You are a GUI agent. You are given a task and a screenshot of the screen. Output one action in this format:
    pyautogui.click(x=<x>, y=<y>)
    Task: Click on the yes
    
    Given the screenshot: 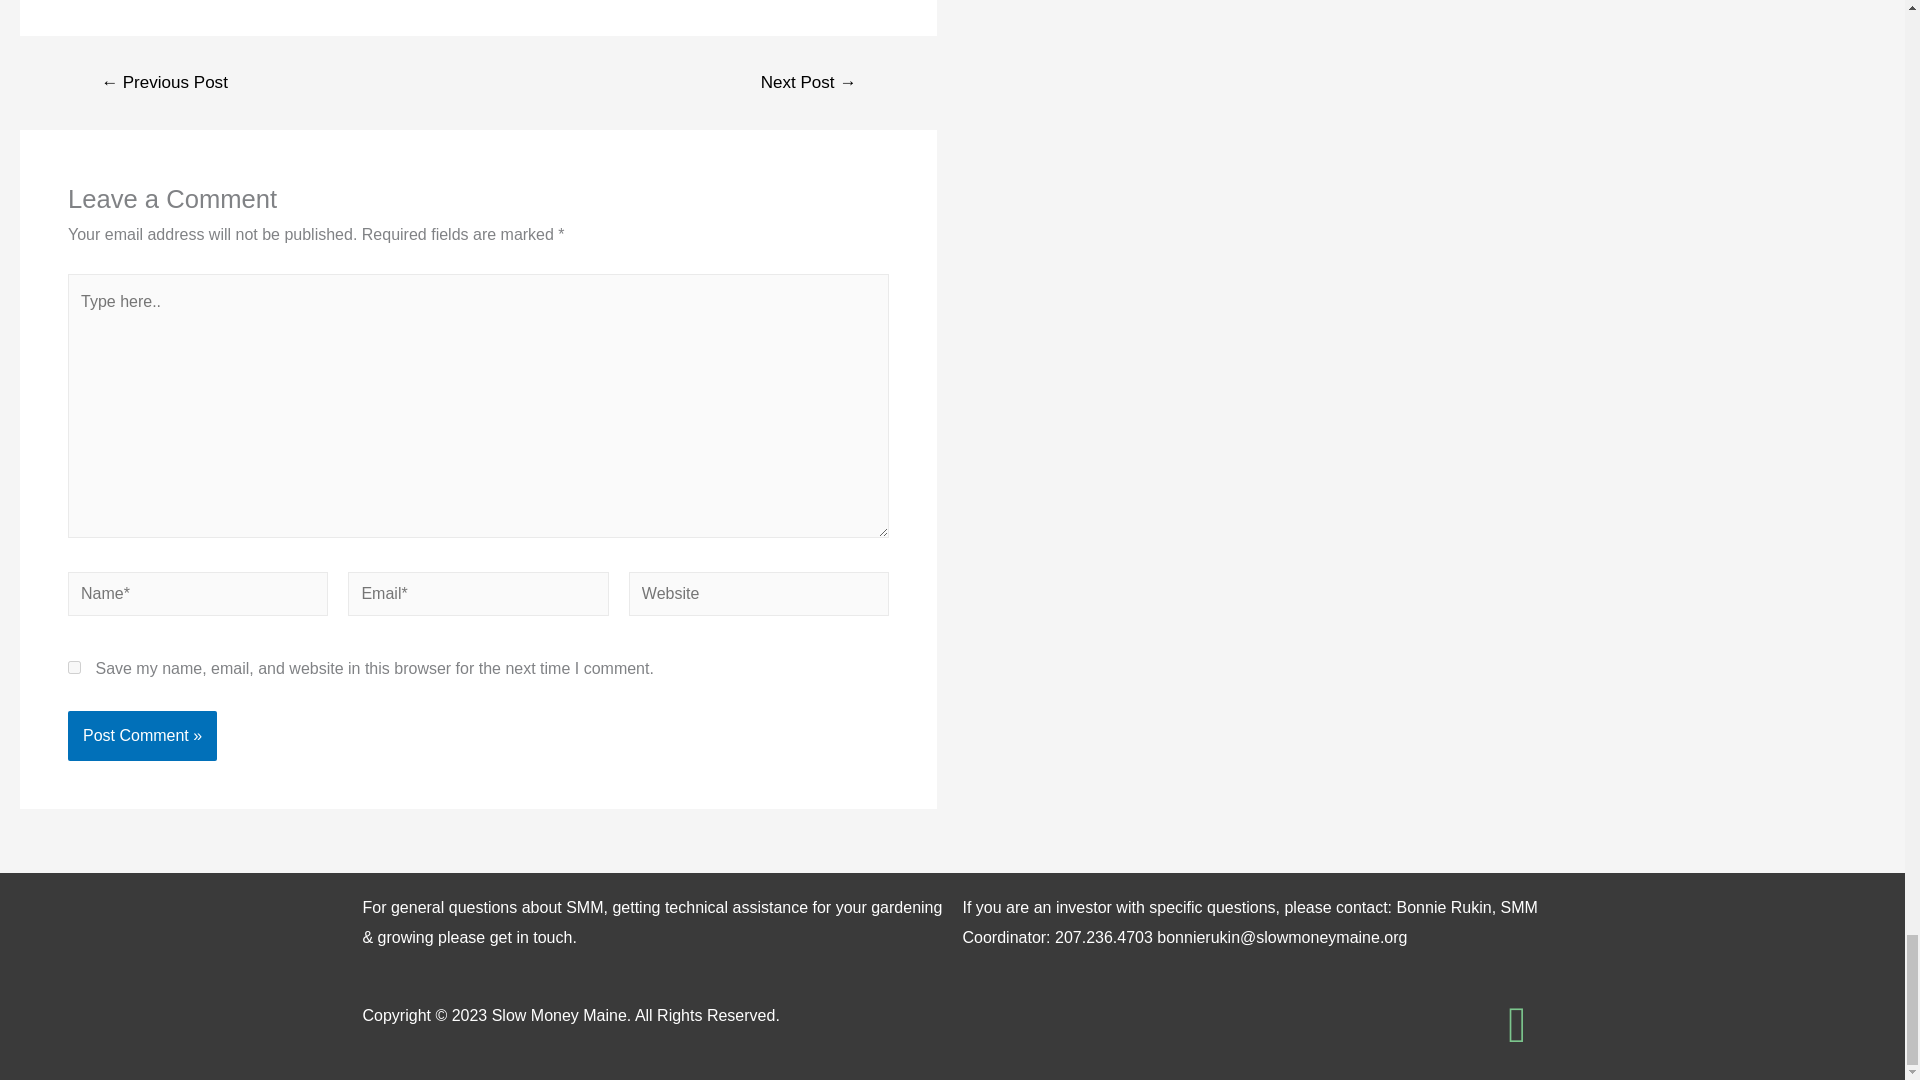 What is the action you would take?
    pyautogui.click(x=74, y=666)
    